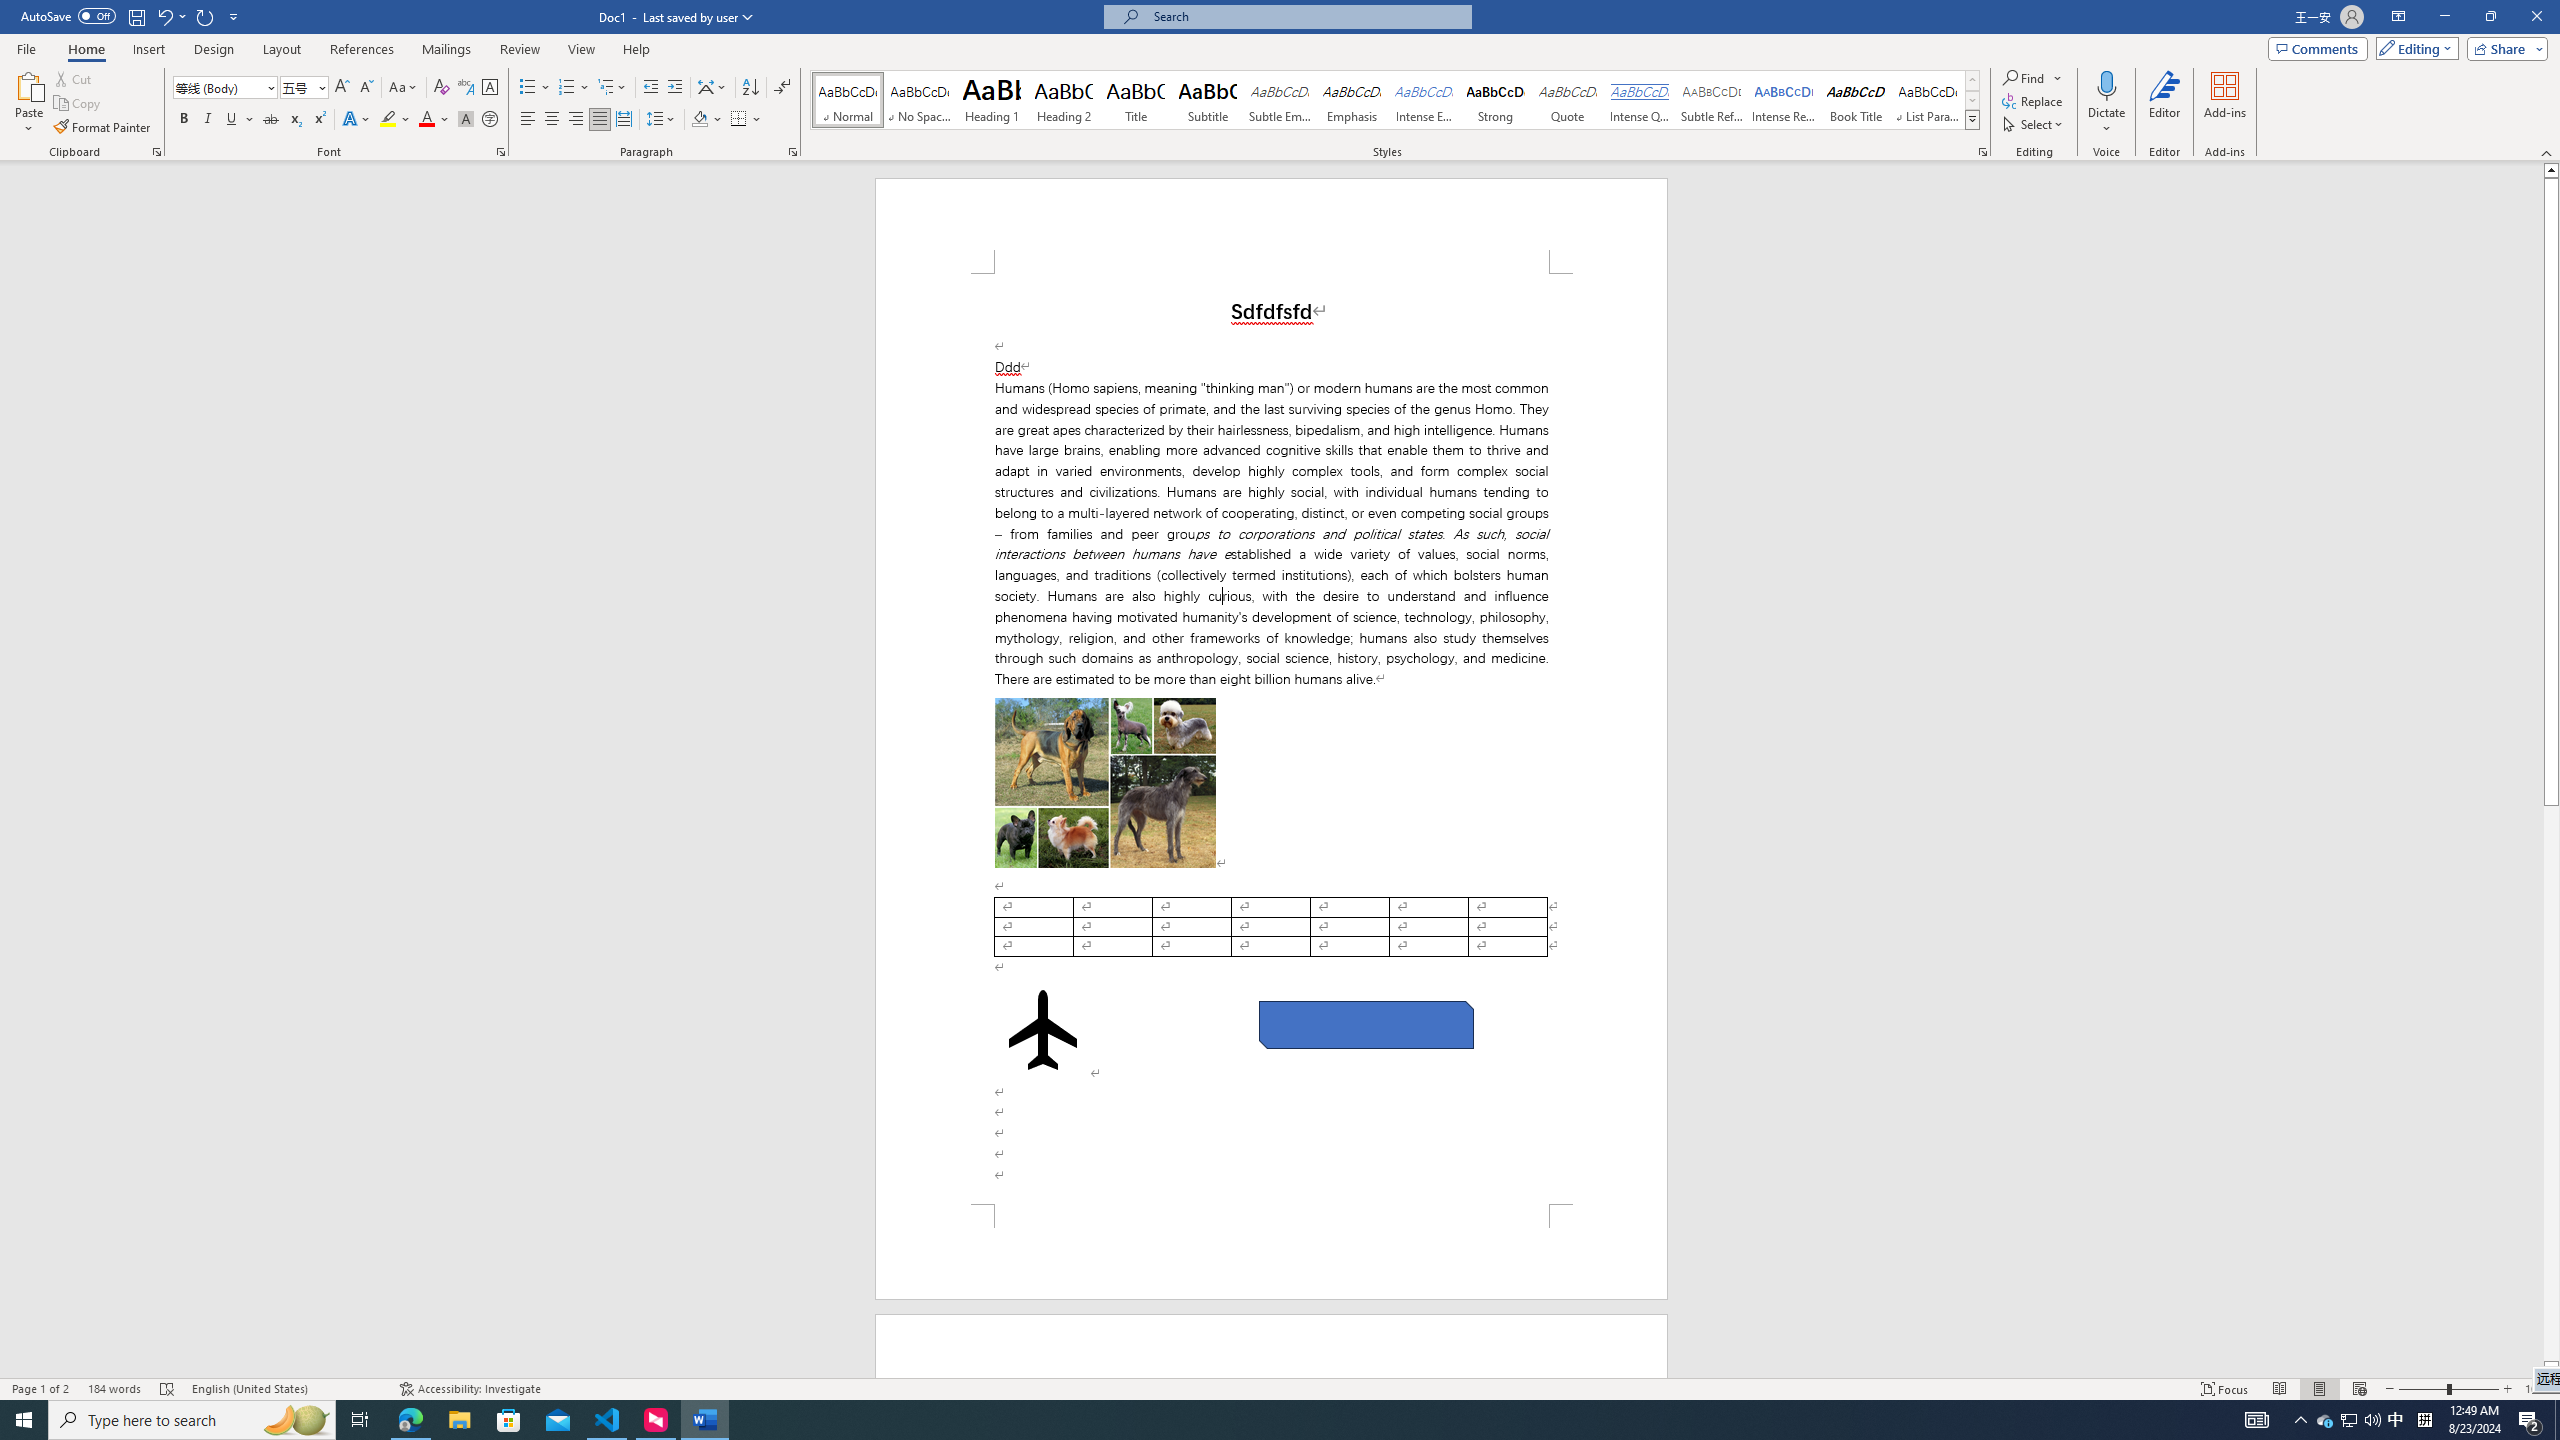  What do you see at coordinates (611, 88) in the screenshot?
I see `Multilevel List` at bounding box center [611, 88].